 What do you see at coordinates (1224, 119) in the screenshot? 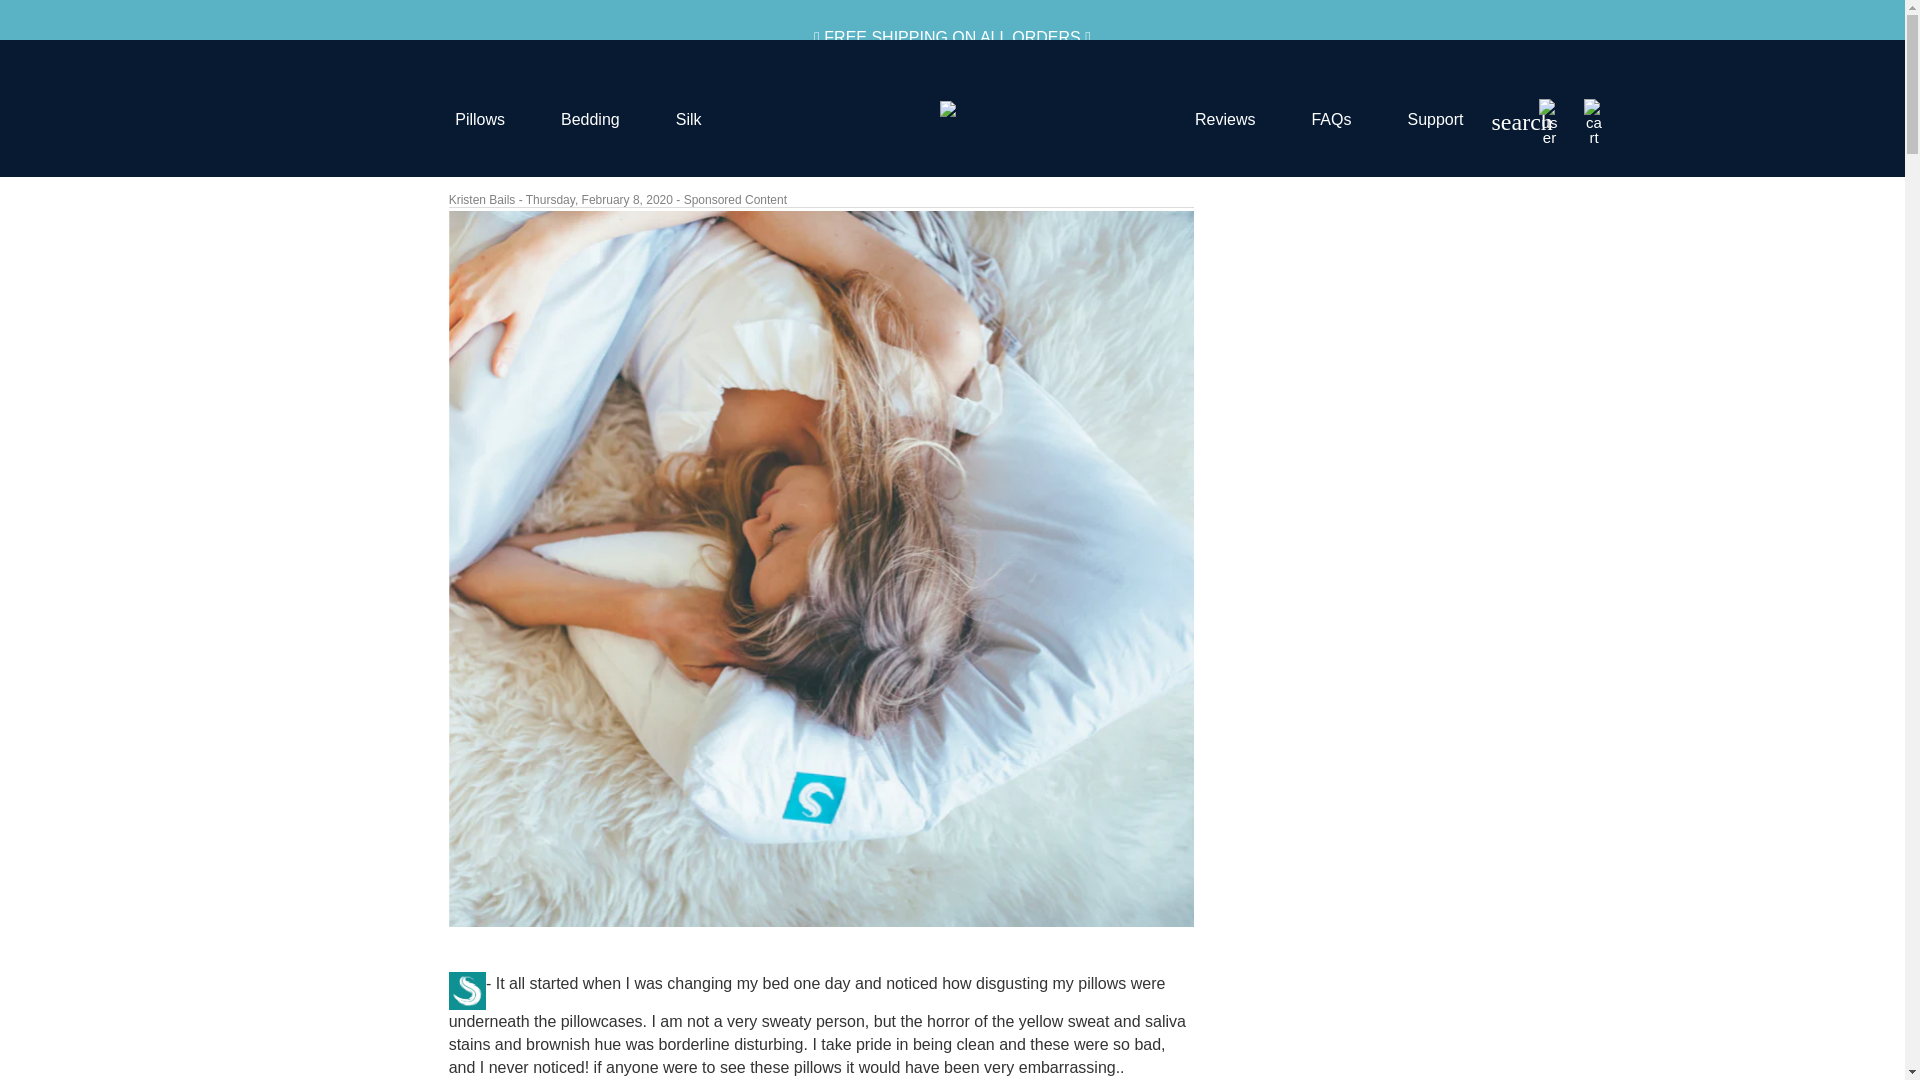
I see `Reviews` at bounding box center [1224, 119].